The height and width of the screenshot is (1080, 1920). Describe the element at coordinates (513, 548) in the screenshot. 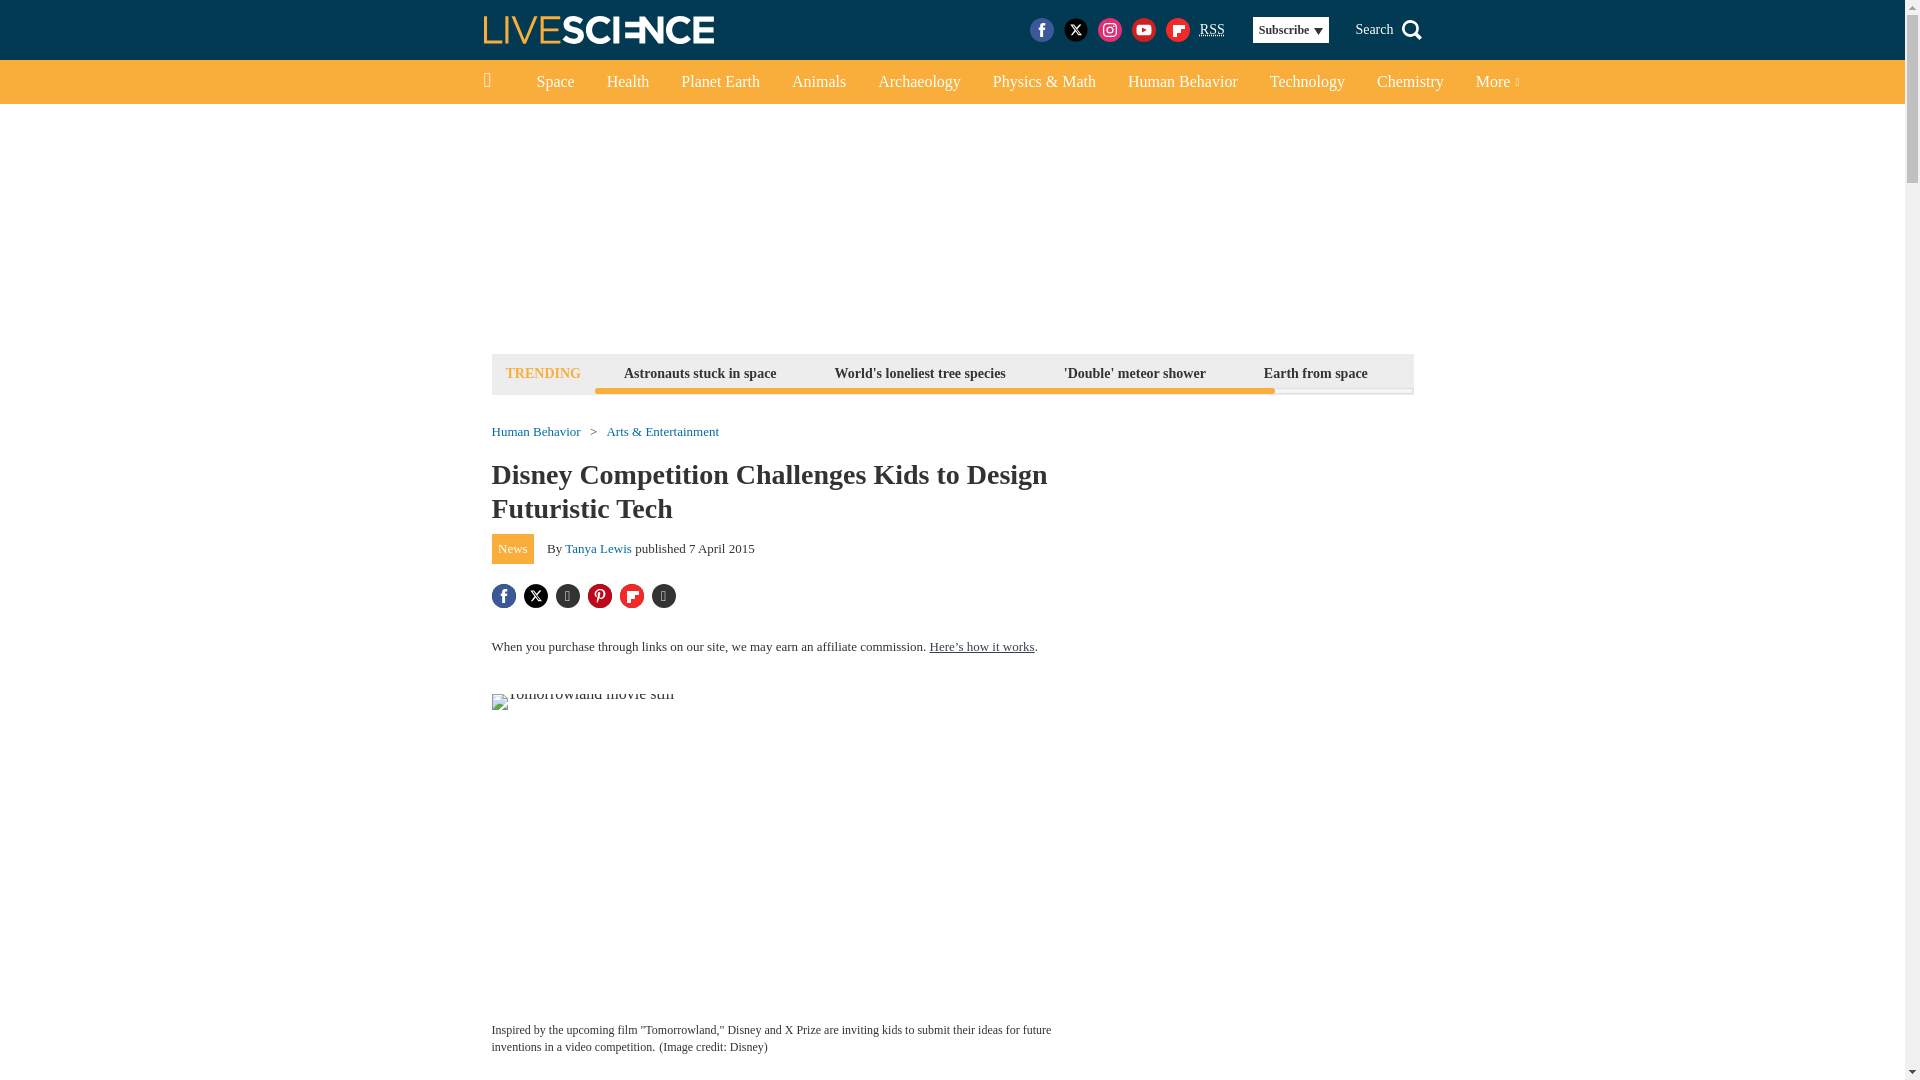

I see `News` at that location.